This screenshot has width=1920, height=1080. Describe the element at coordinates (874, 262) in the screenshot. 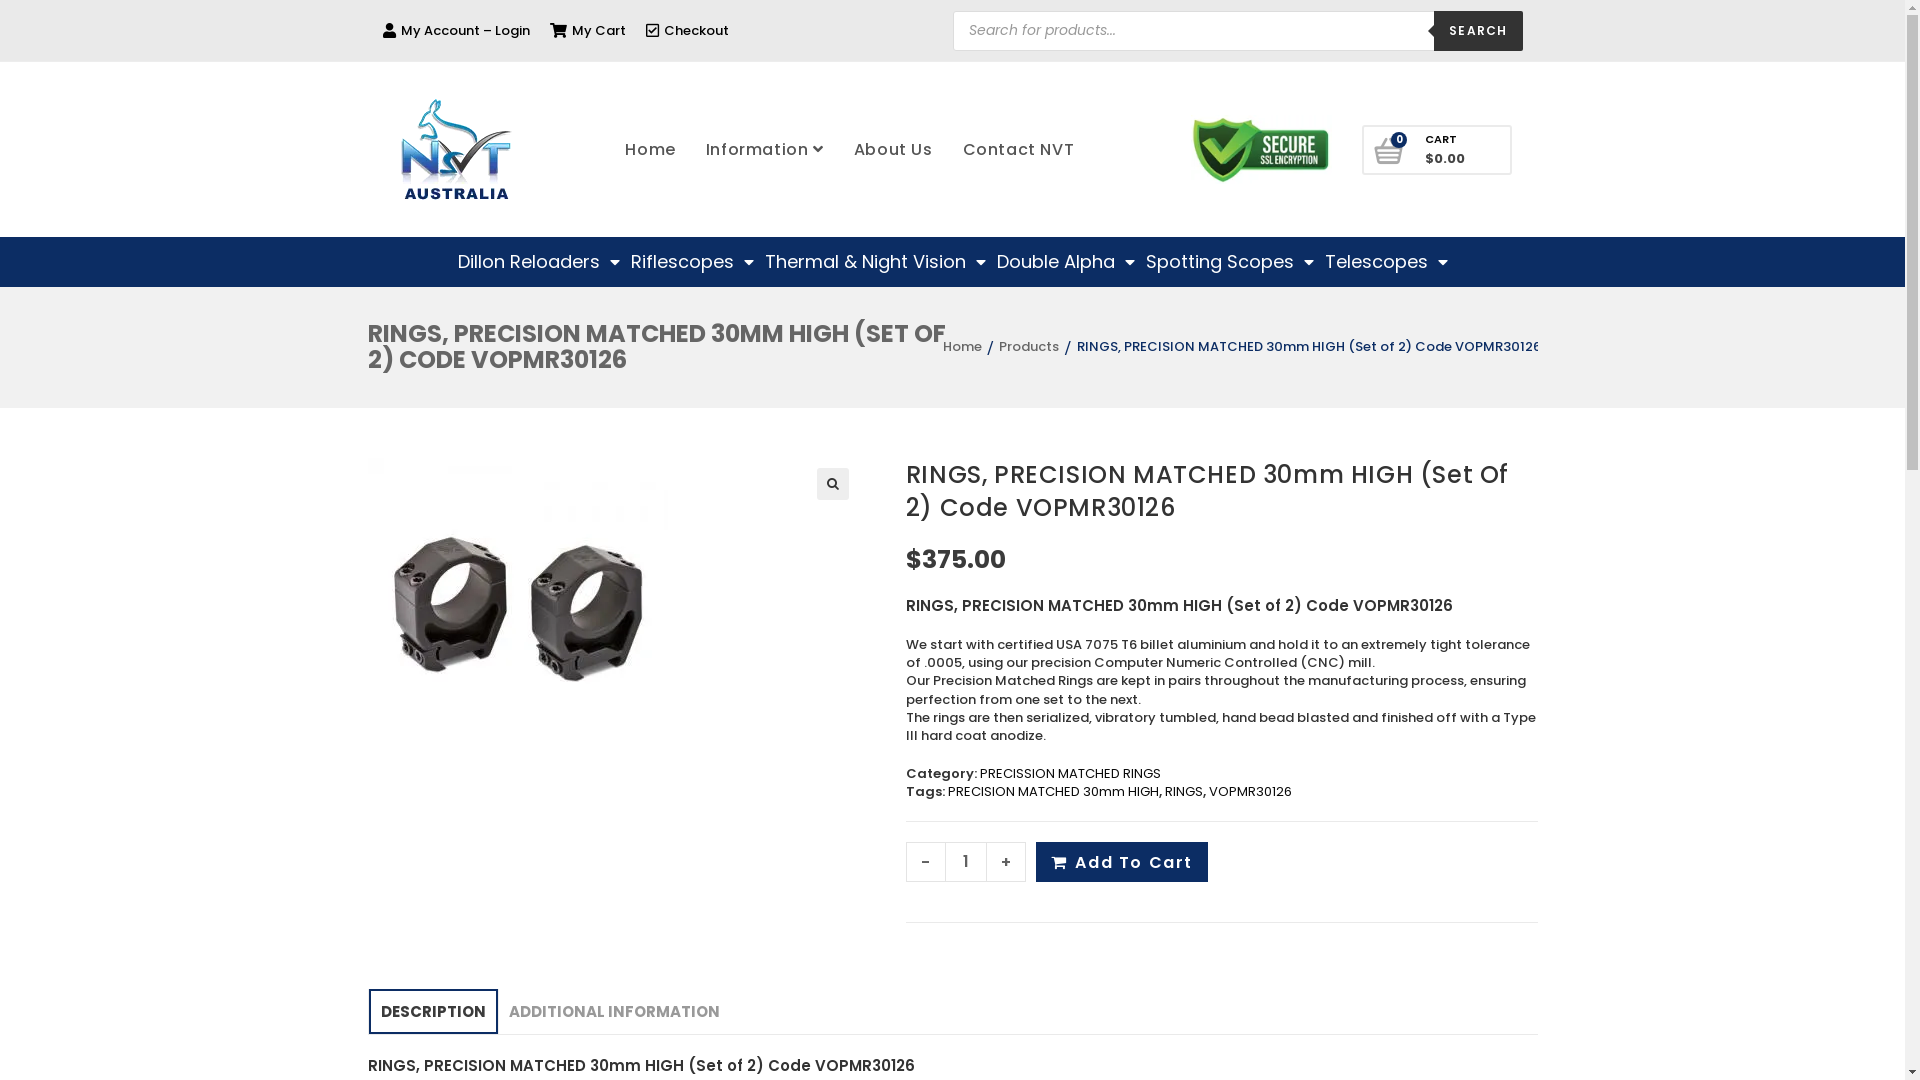

I see `Thermal & Night Vision` at that location.